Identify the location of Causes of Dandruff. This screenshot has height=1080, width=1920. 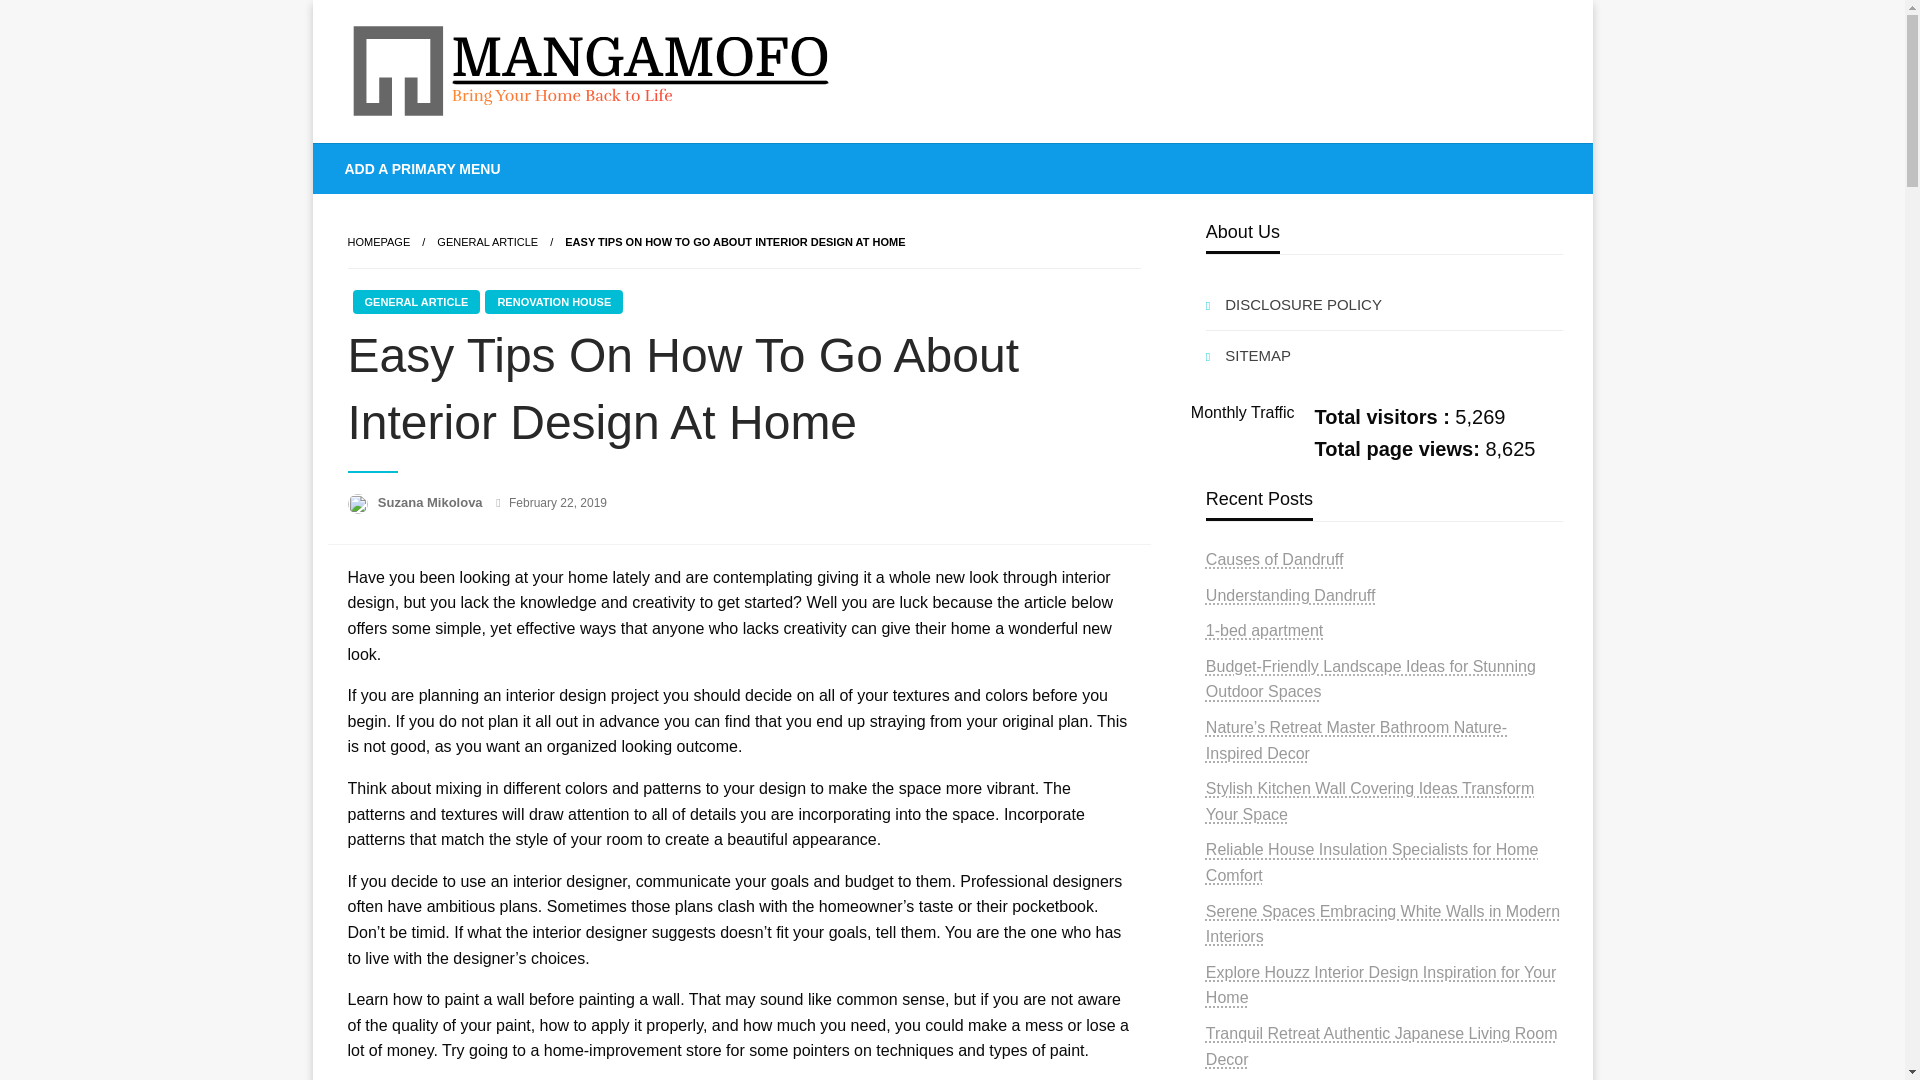
(1274, 559).